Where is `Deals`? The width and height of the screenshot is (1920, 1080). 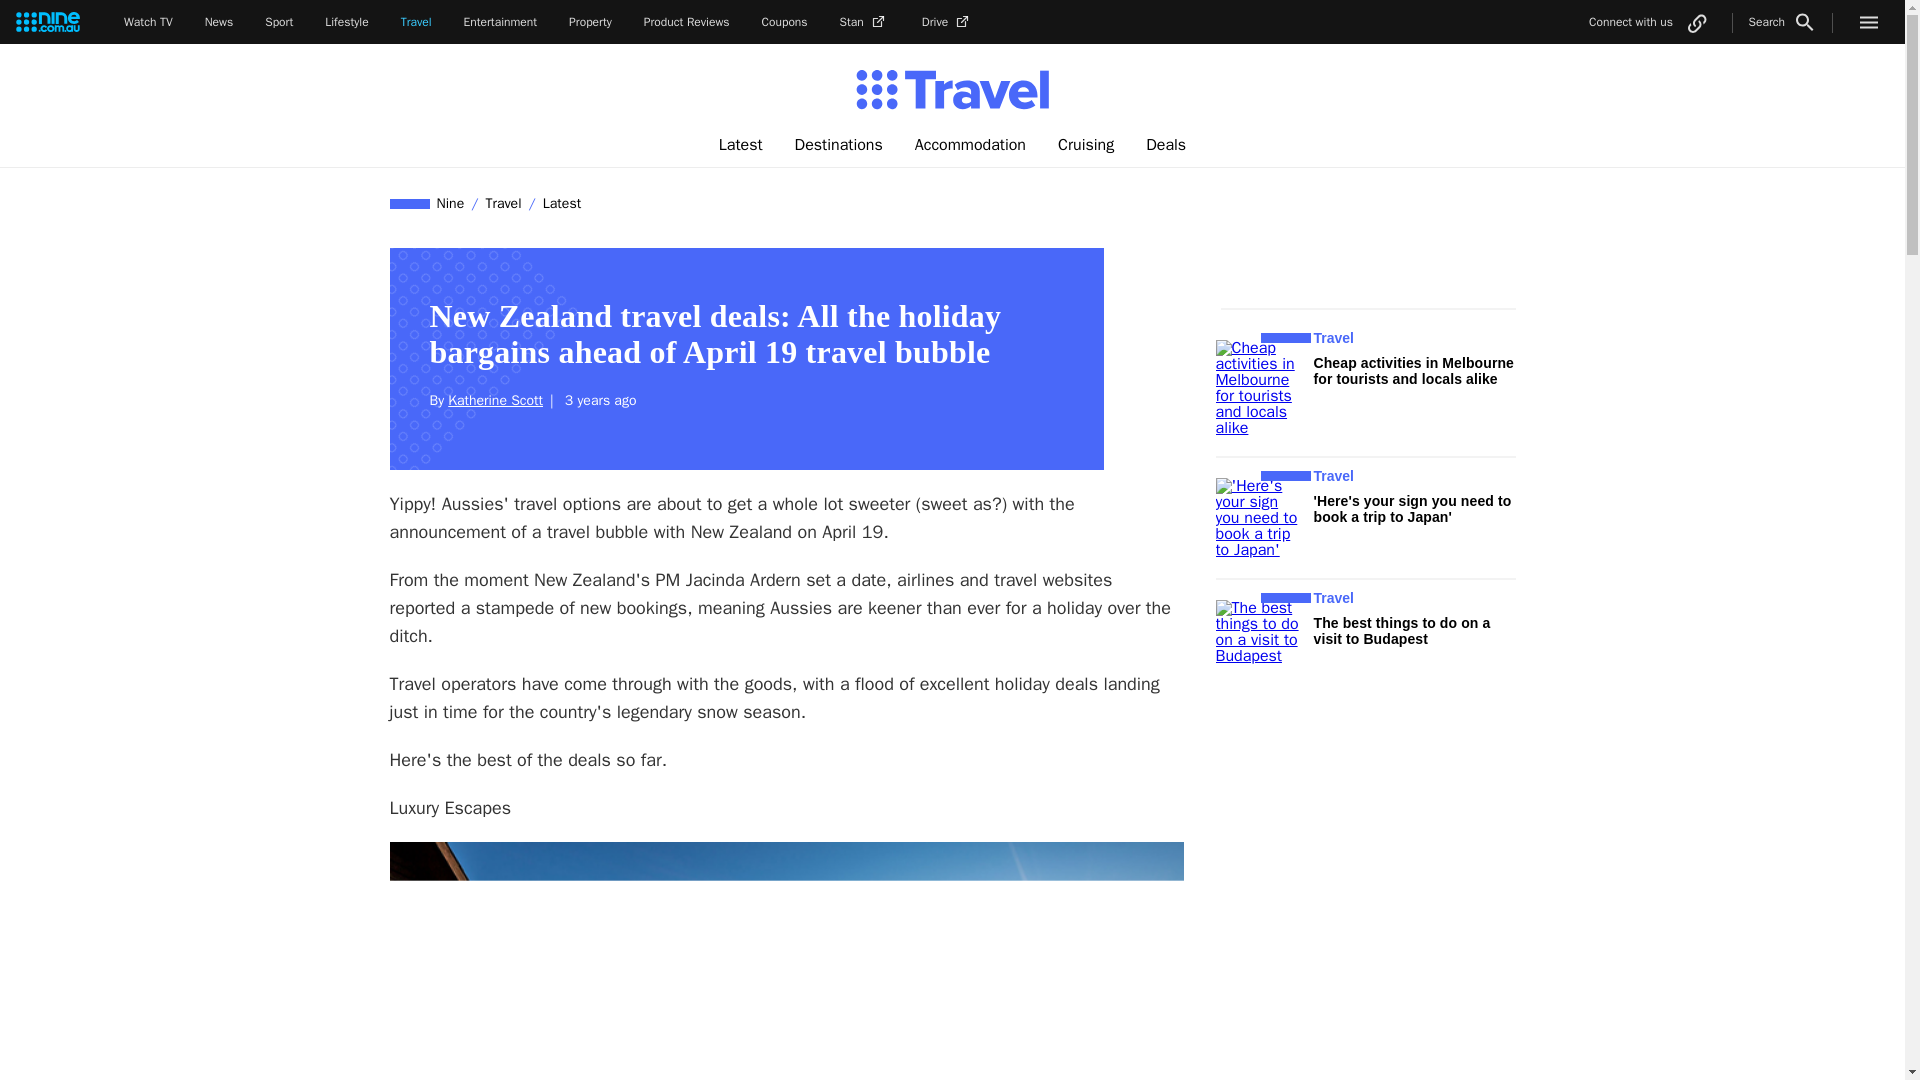 Deals is located at coordinates (1166, 145).